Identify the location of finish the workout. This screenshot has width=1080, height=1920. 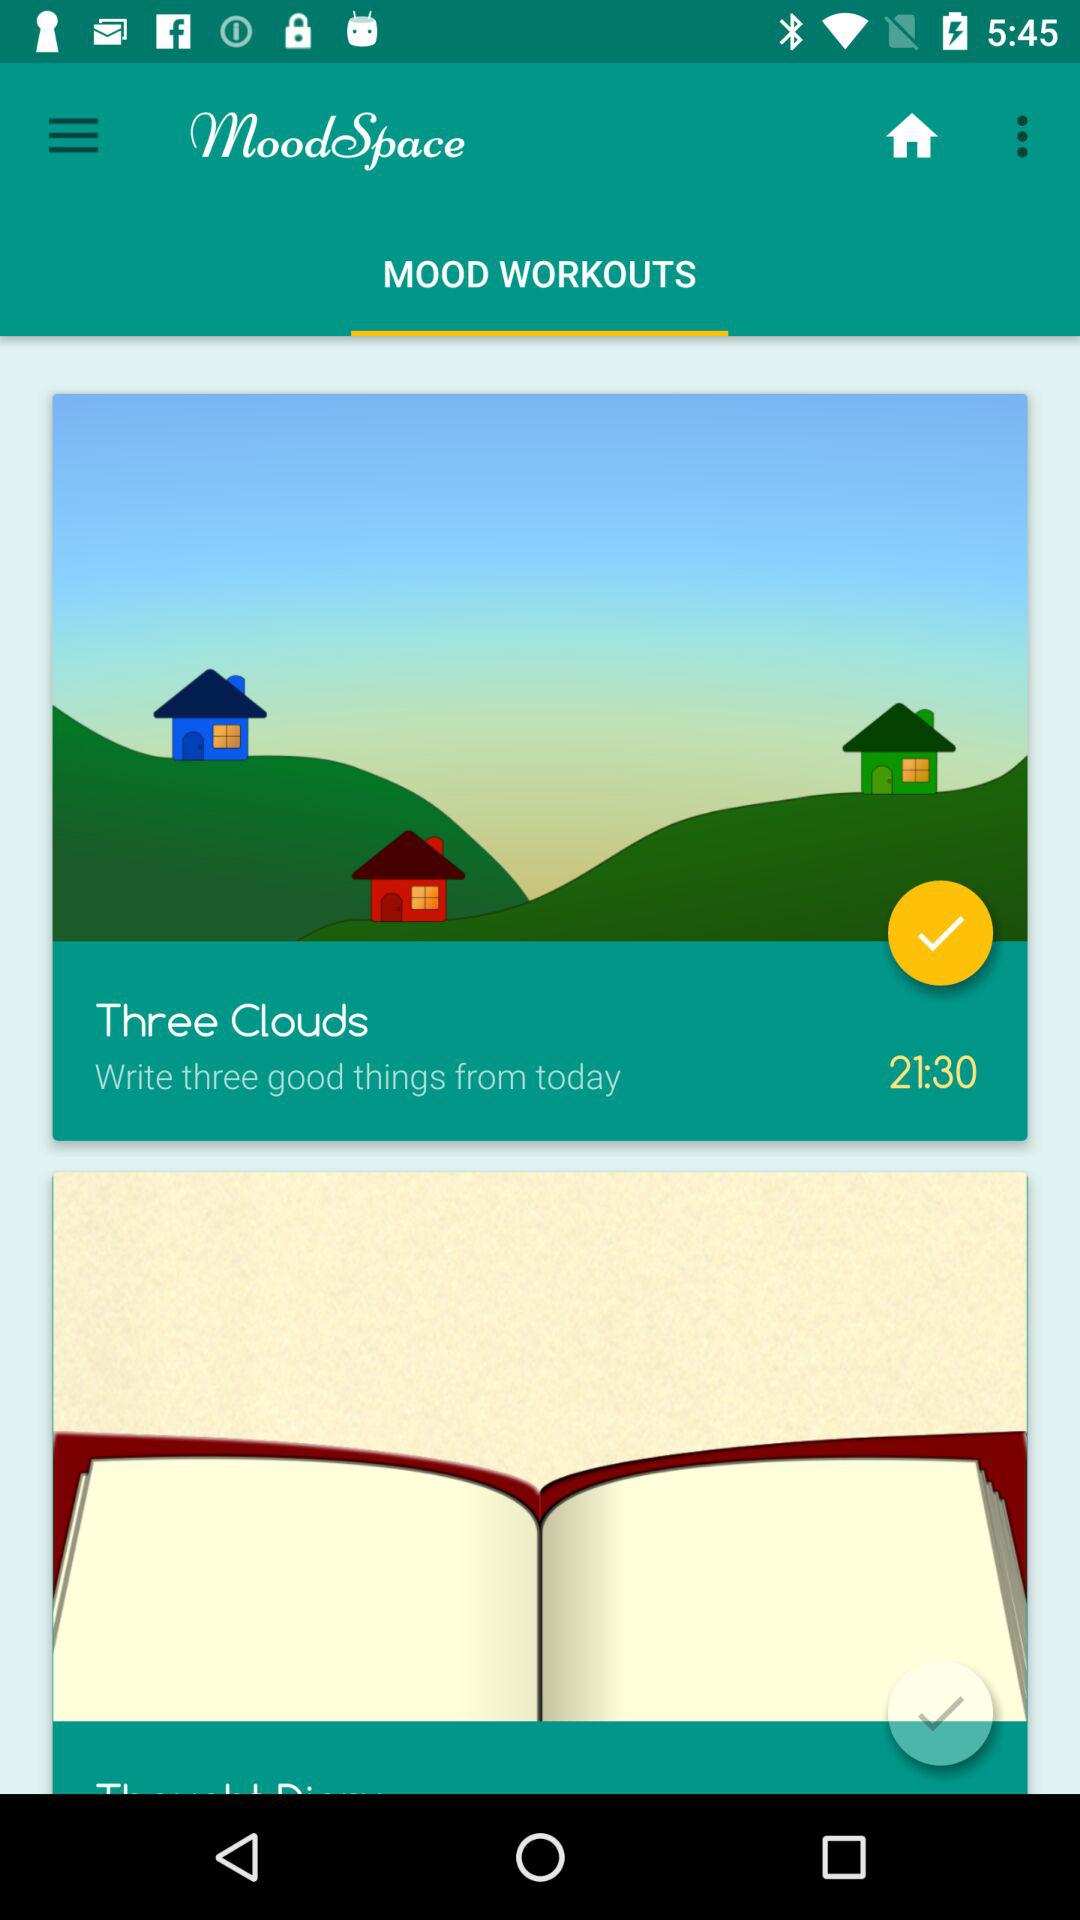
(940, 1712).